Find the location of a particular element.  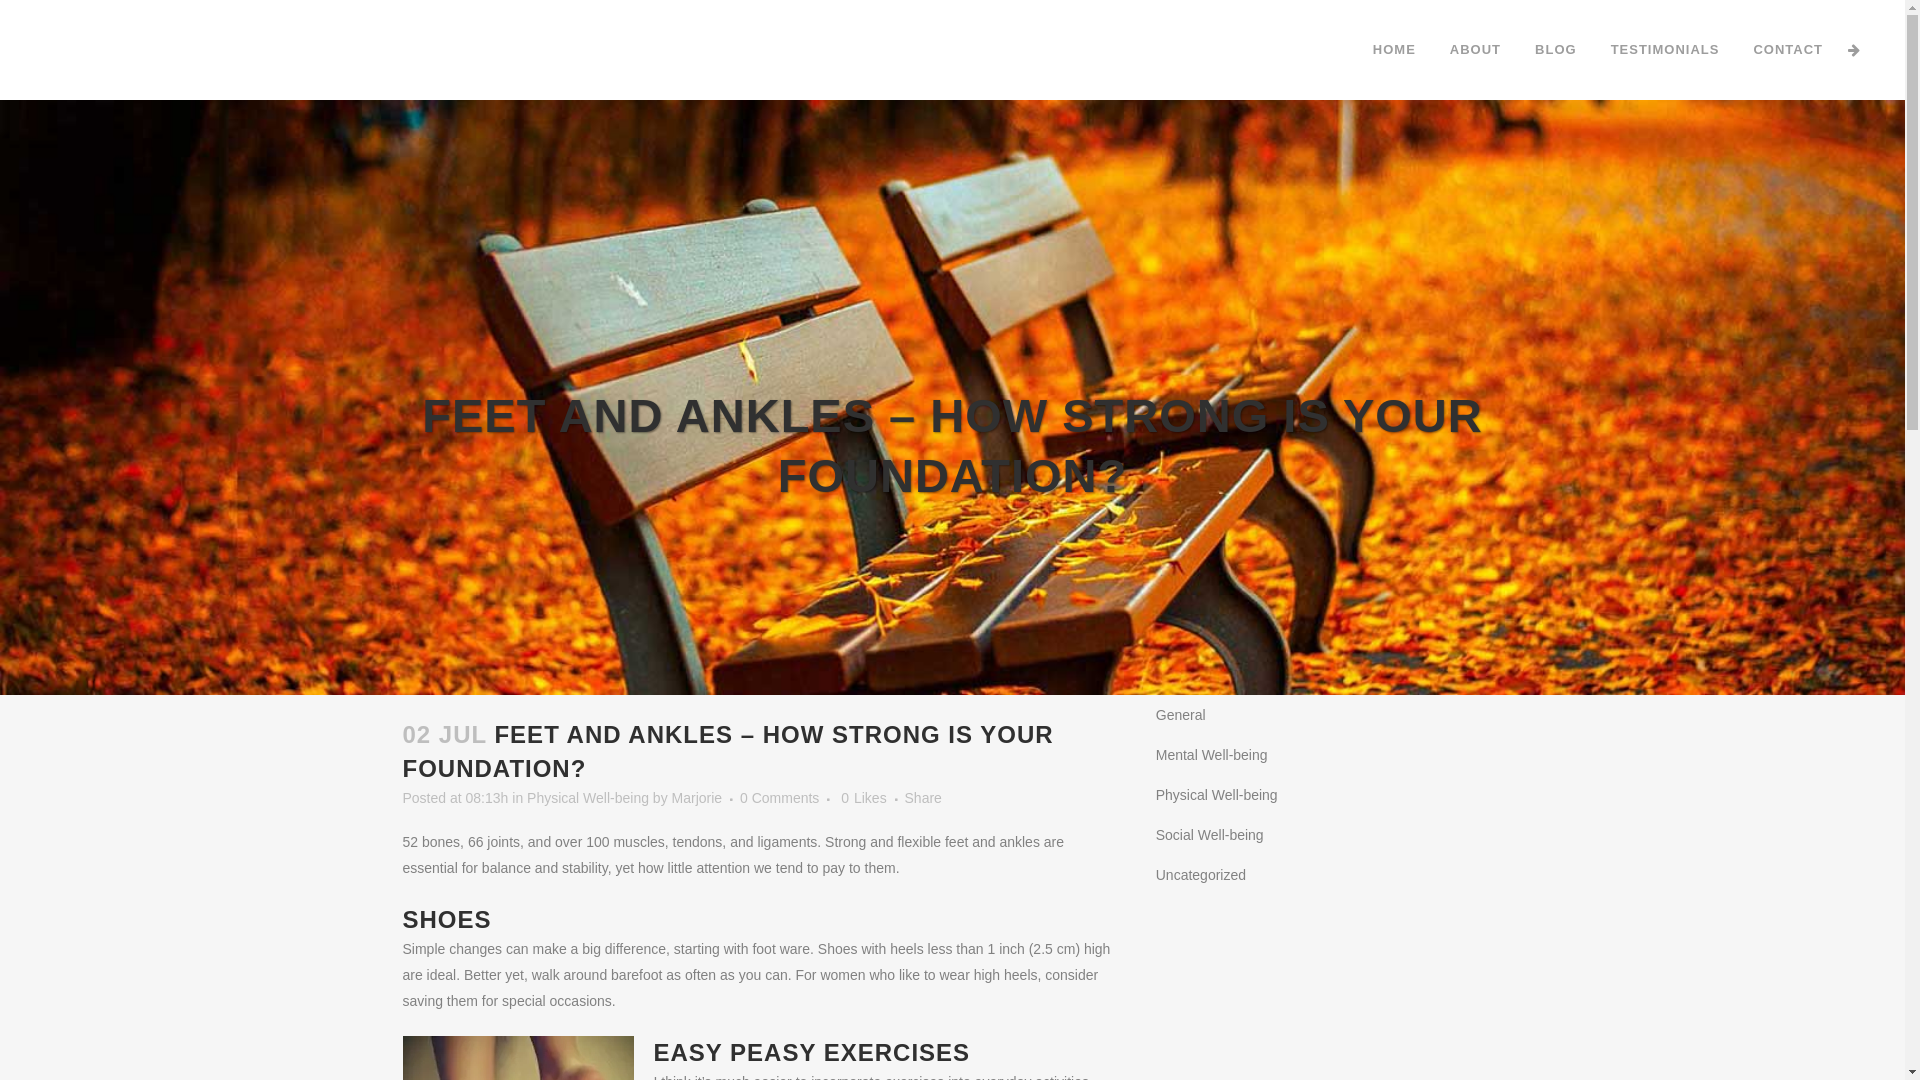

Mental Well-being is located at coordinates (1212, 755).